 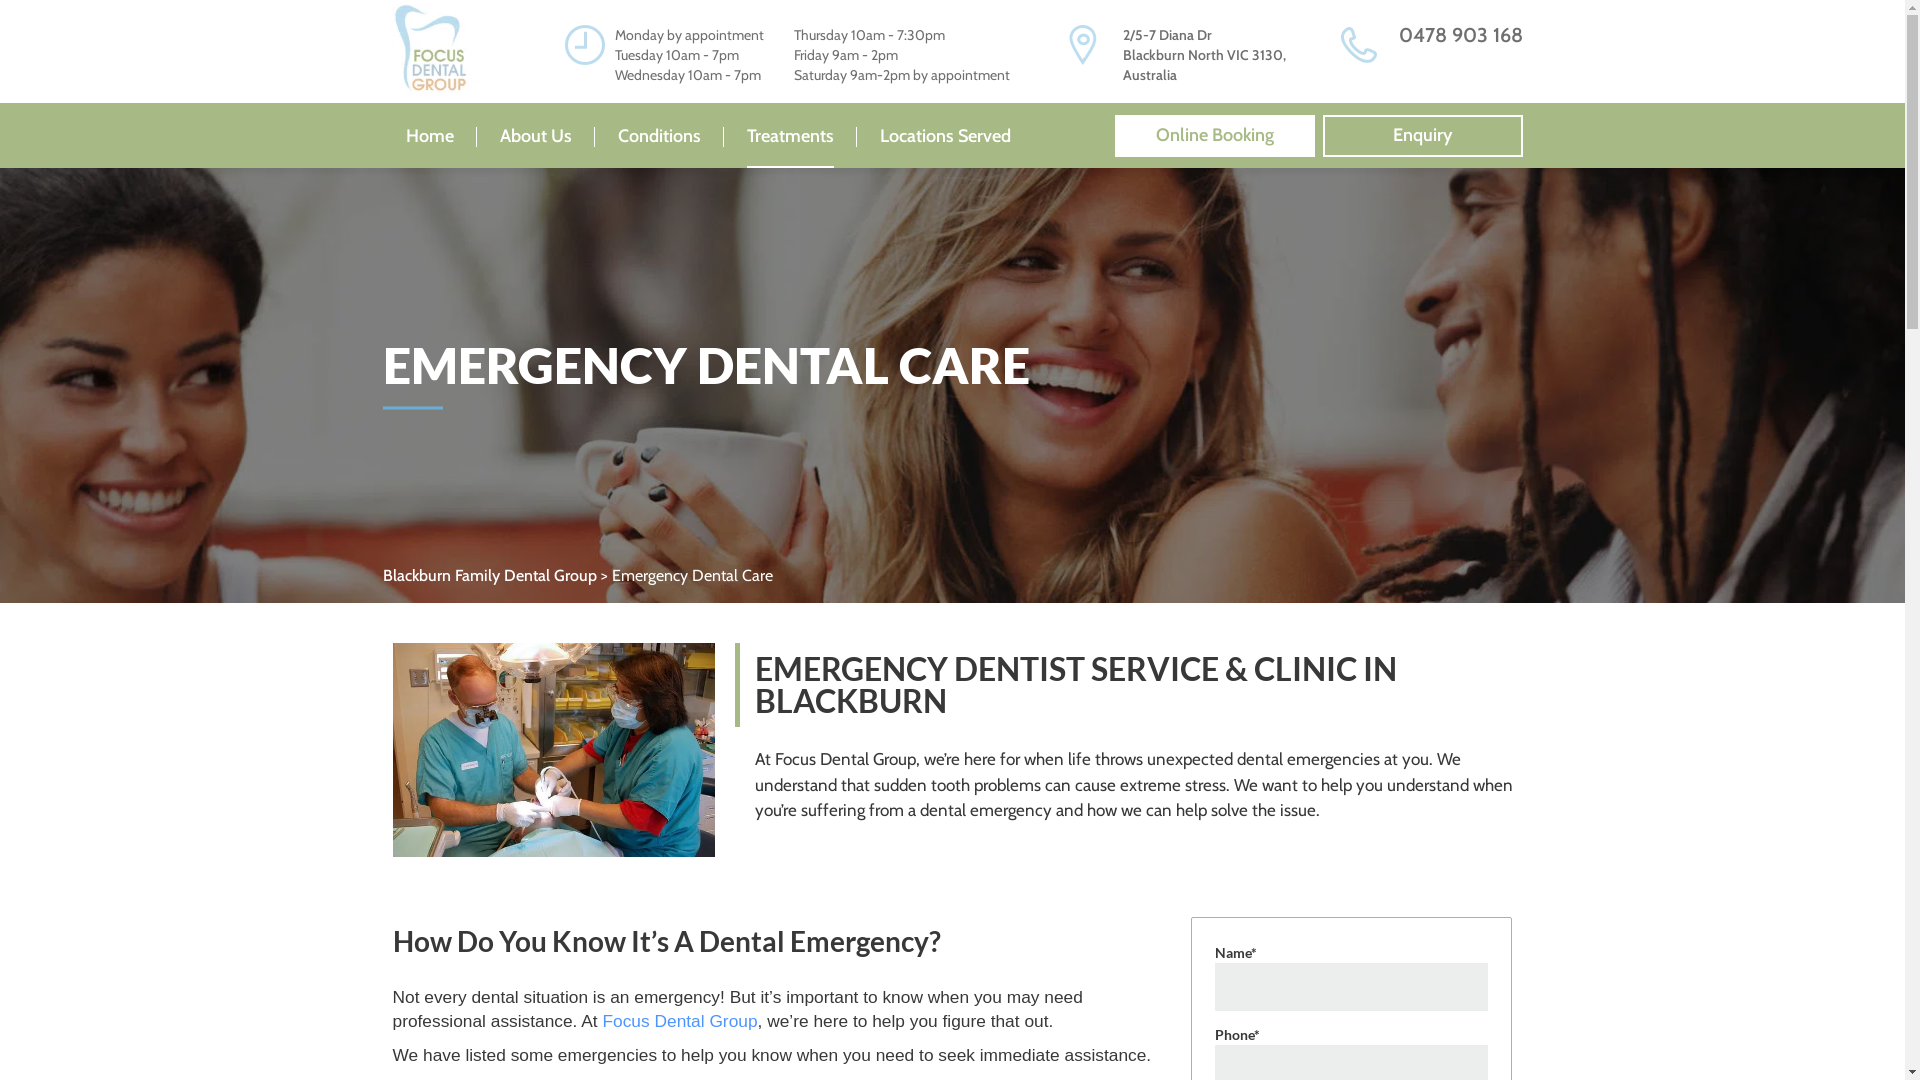 I want to click on Conditions, so click(x=660, y=136).